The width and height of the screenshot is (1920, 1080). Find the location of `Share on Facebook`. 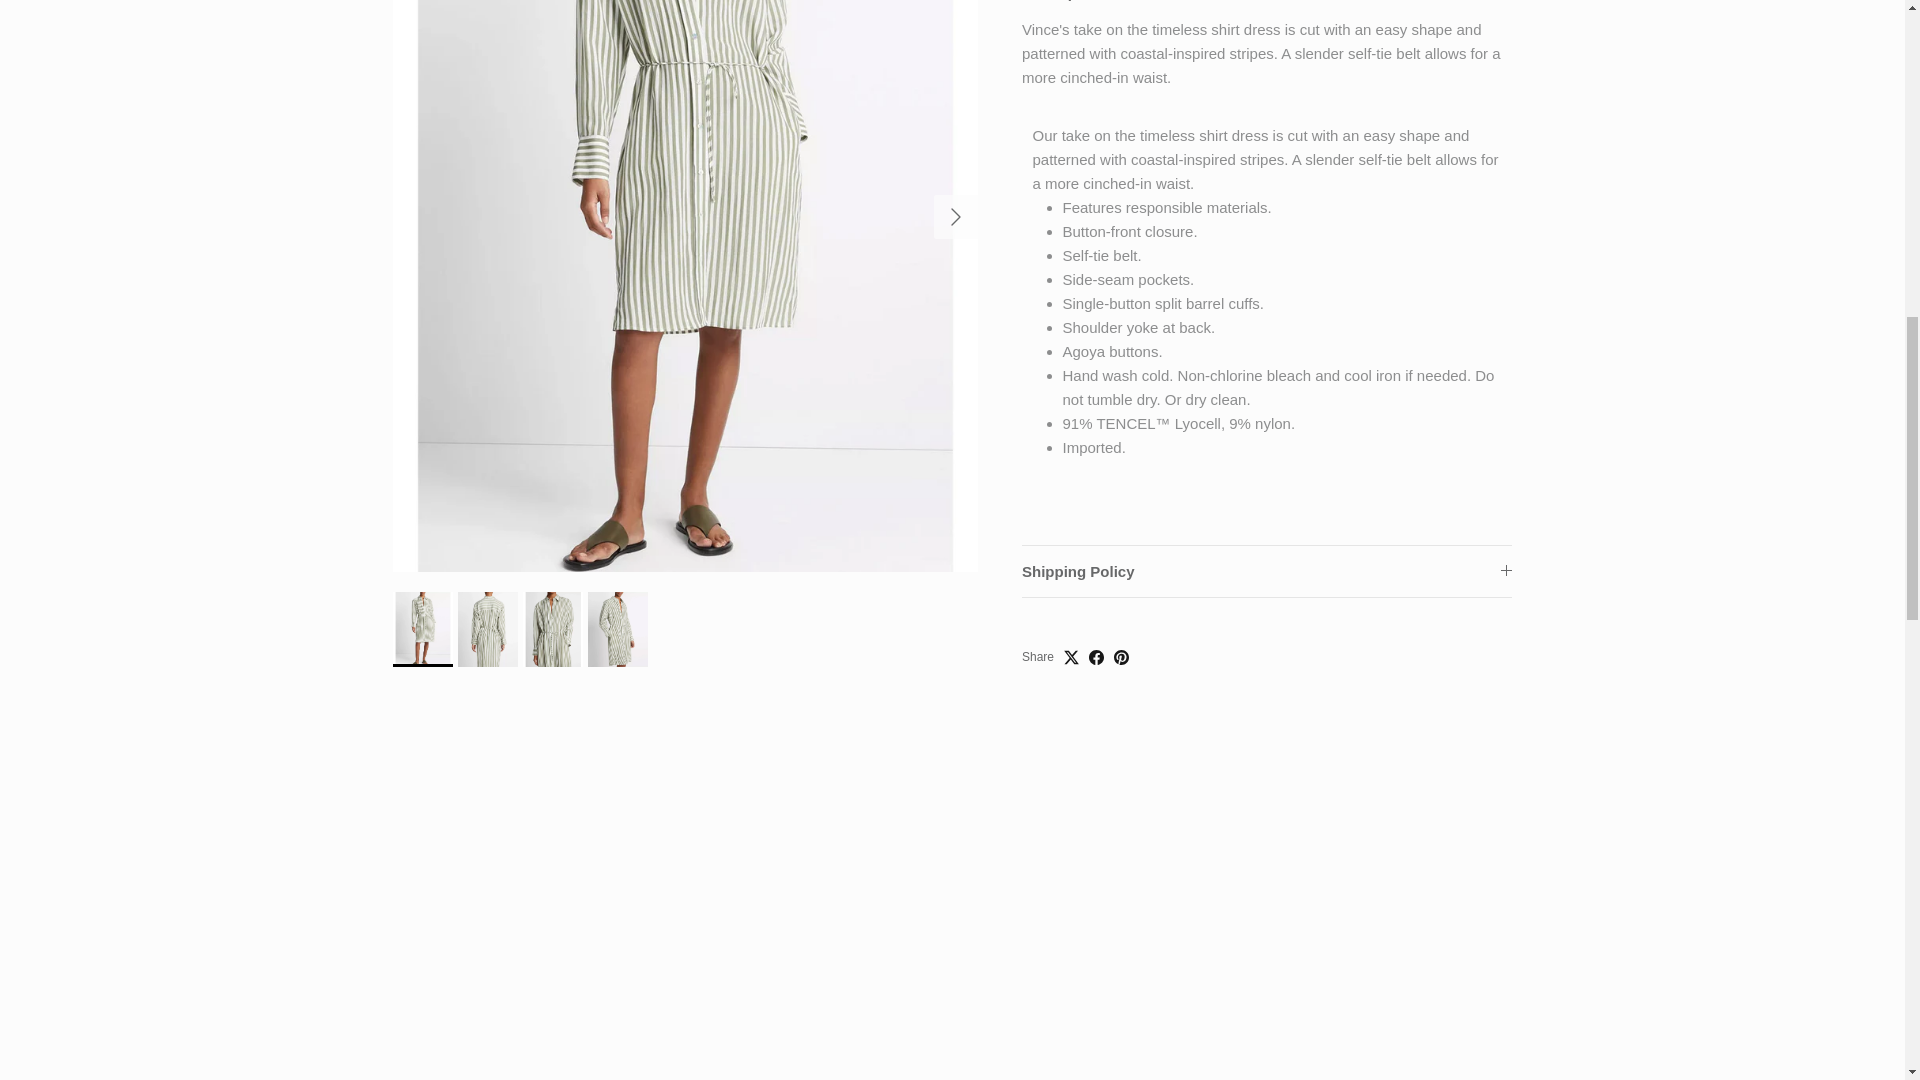

Share on Facebook is located at coordinates (1096, 632).